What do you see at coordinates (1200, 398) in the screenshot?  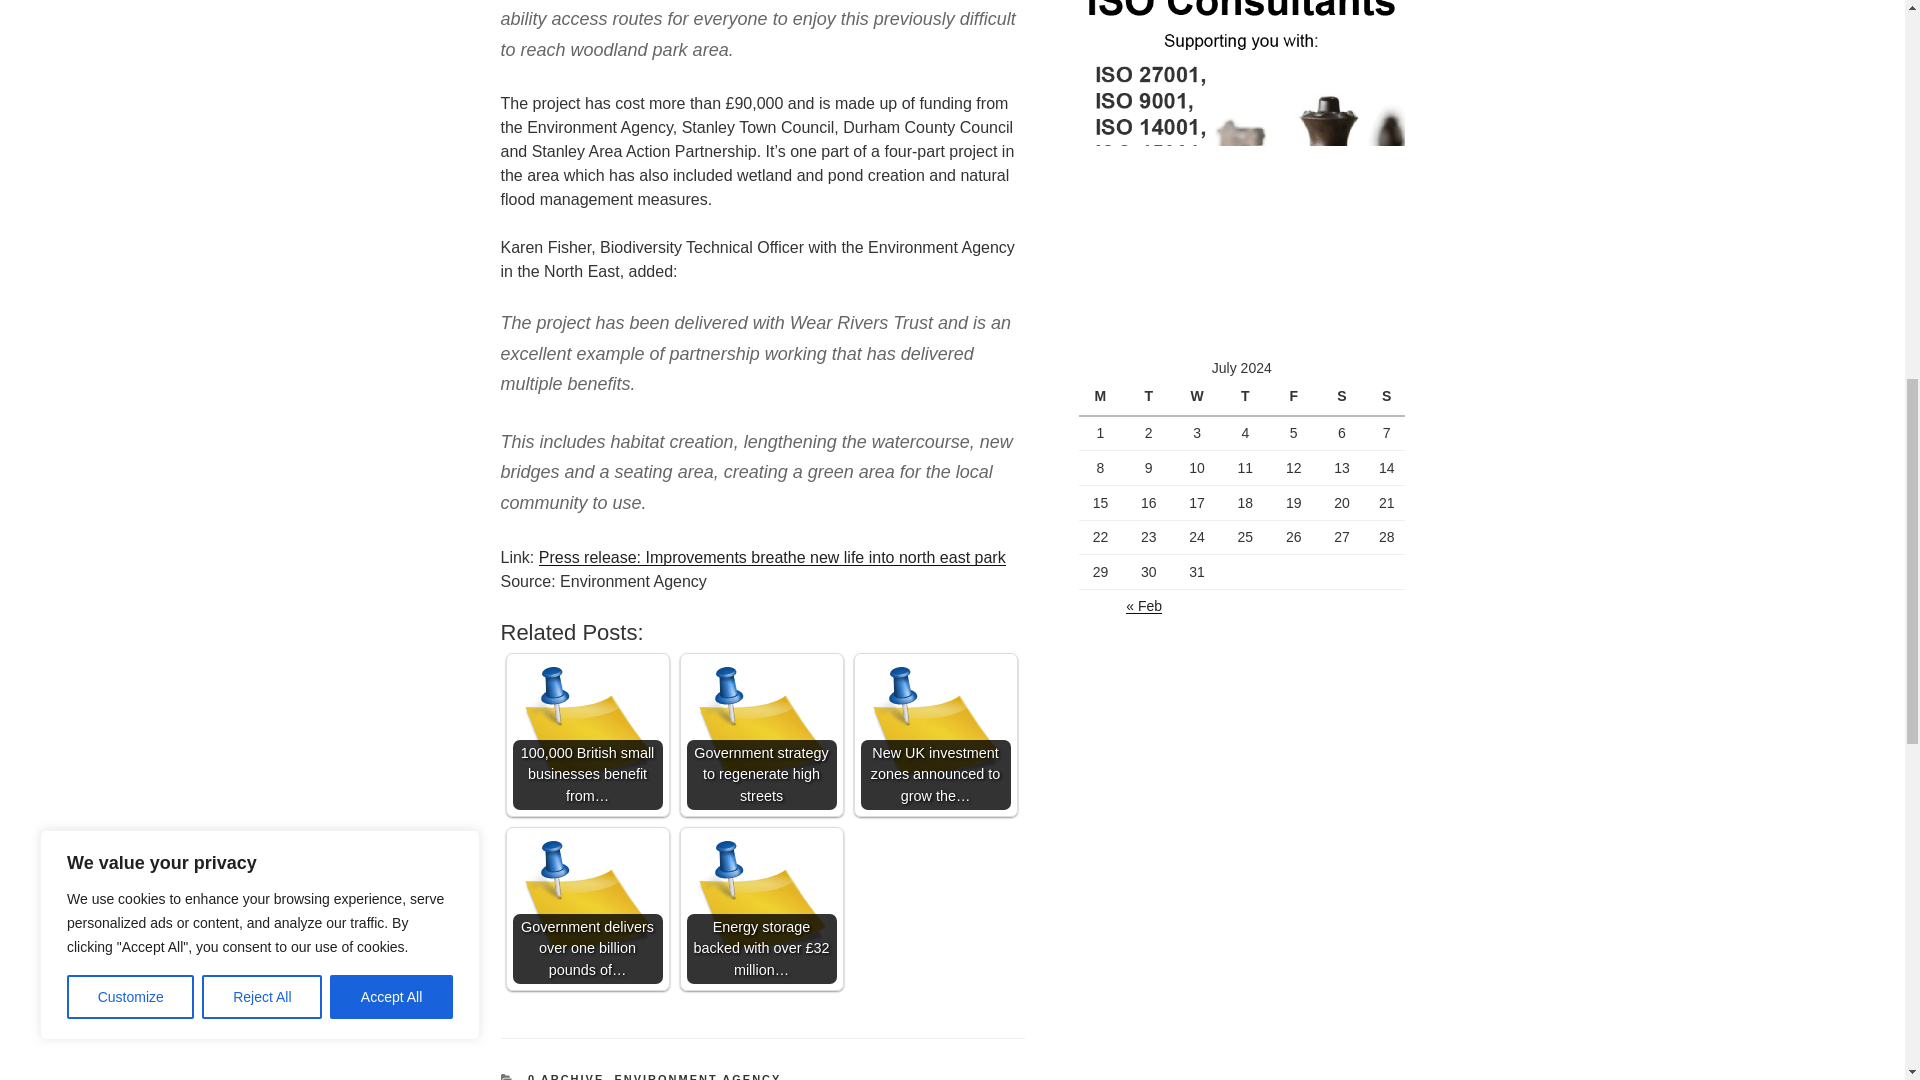 I see `Wednesday` at bounding box center [1200, 398].